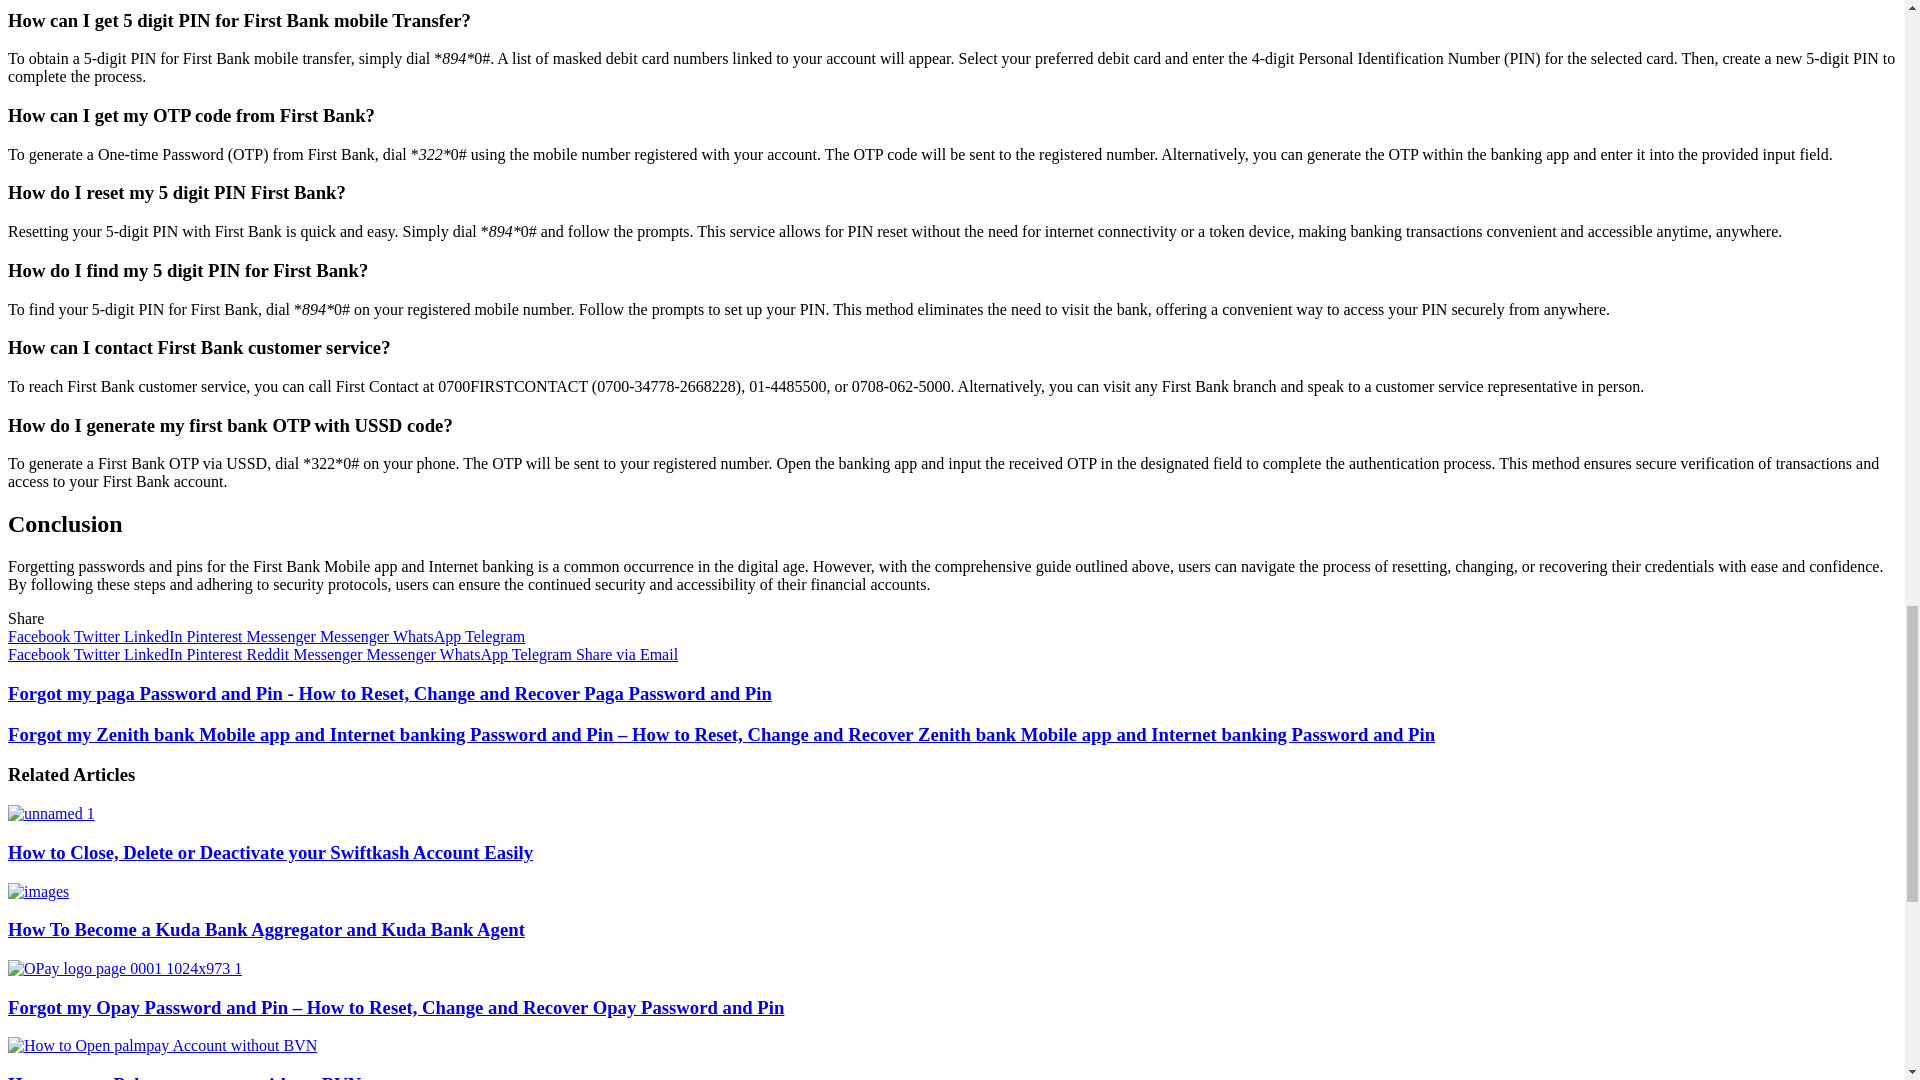 Image resolution: width=1920 pixels, height=1080 pixels. I want to click on Facebook, so click(40, 636).